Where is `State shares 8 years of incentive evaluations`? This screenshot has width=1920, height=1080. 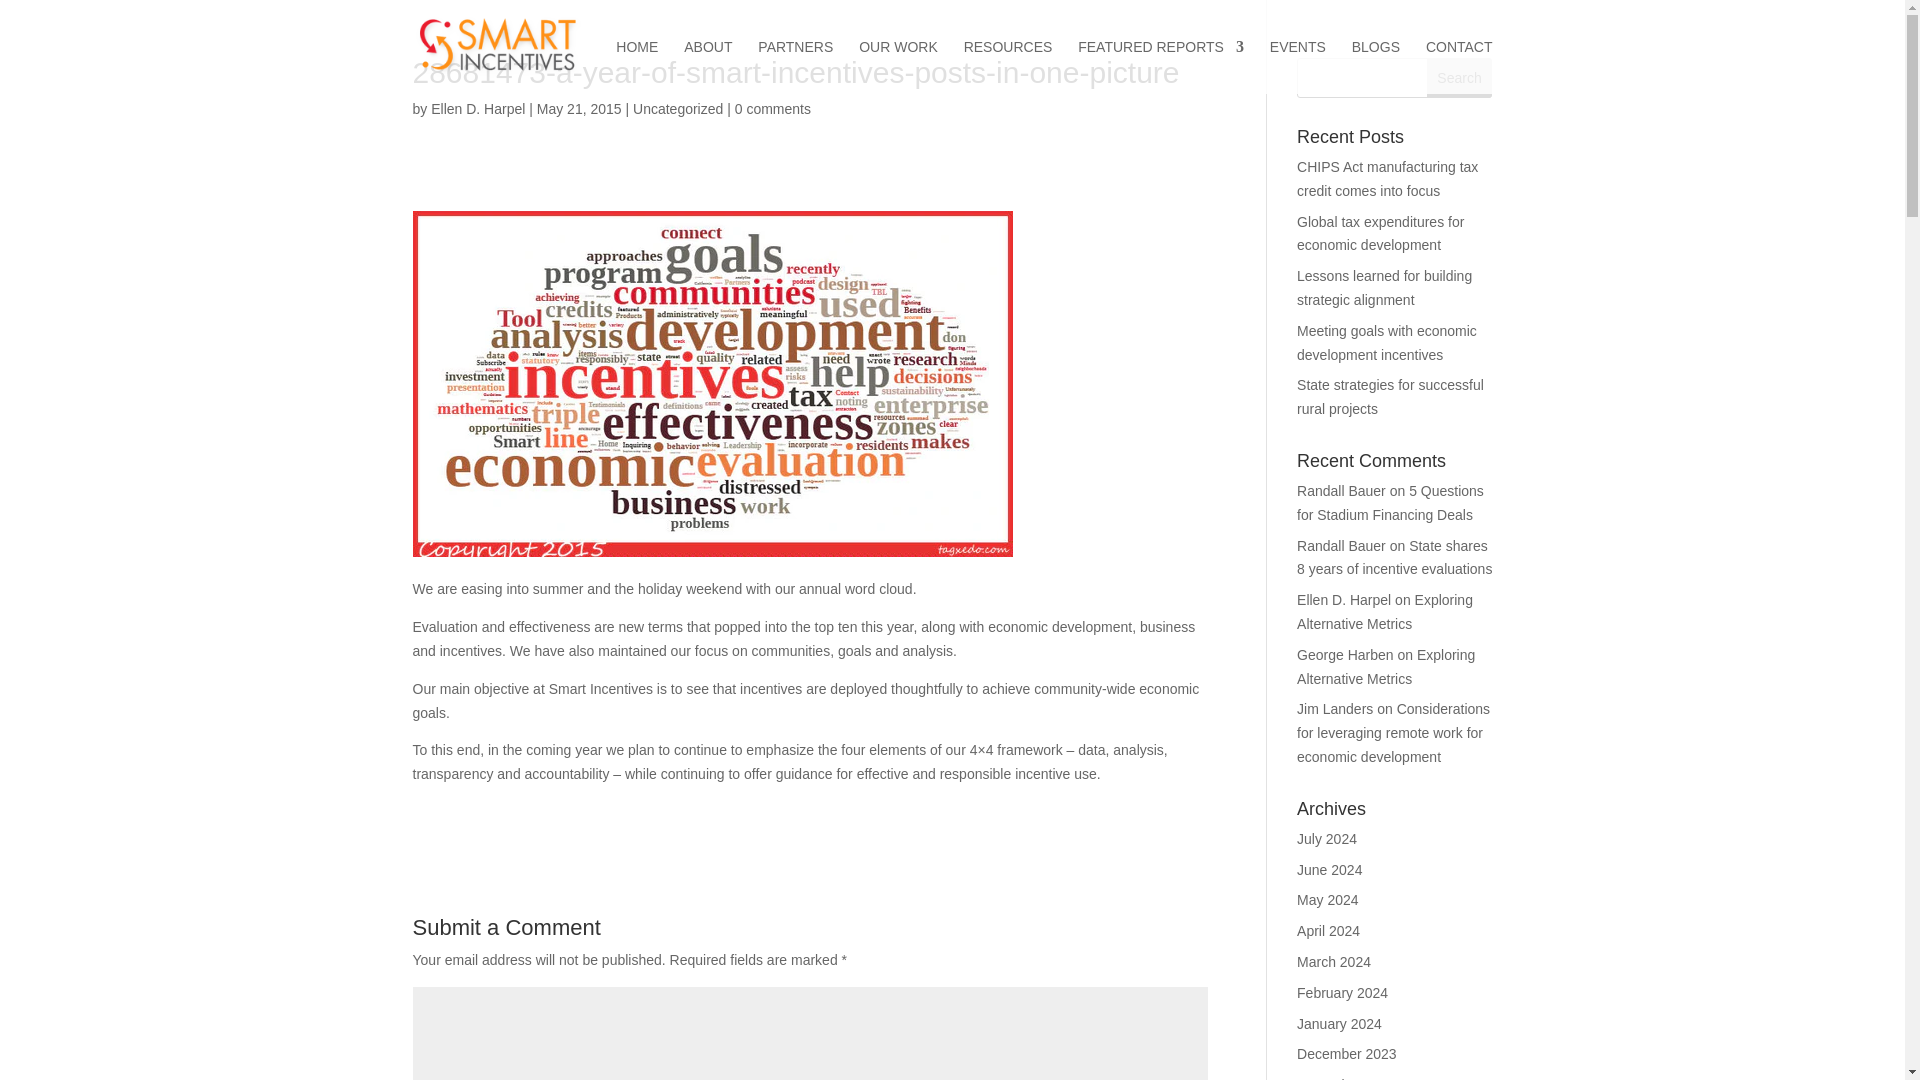
State shares 8 years of incentive evaluations is located at coordinates (1394, 557).